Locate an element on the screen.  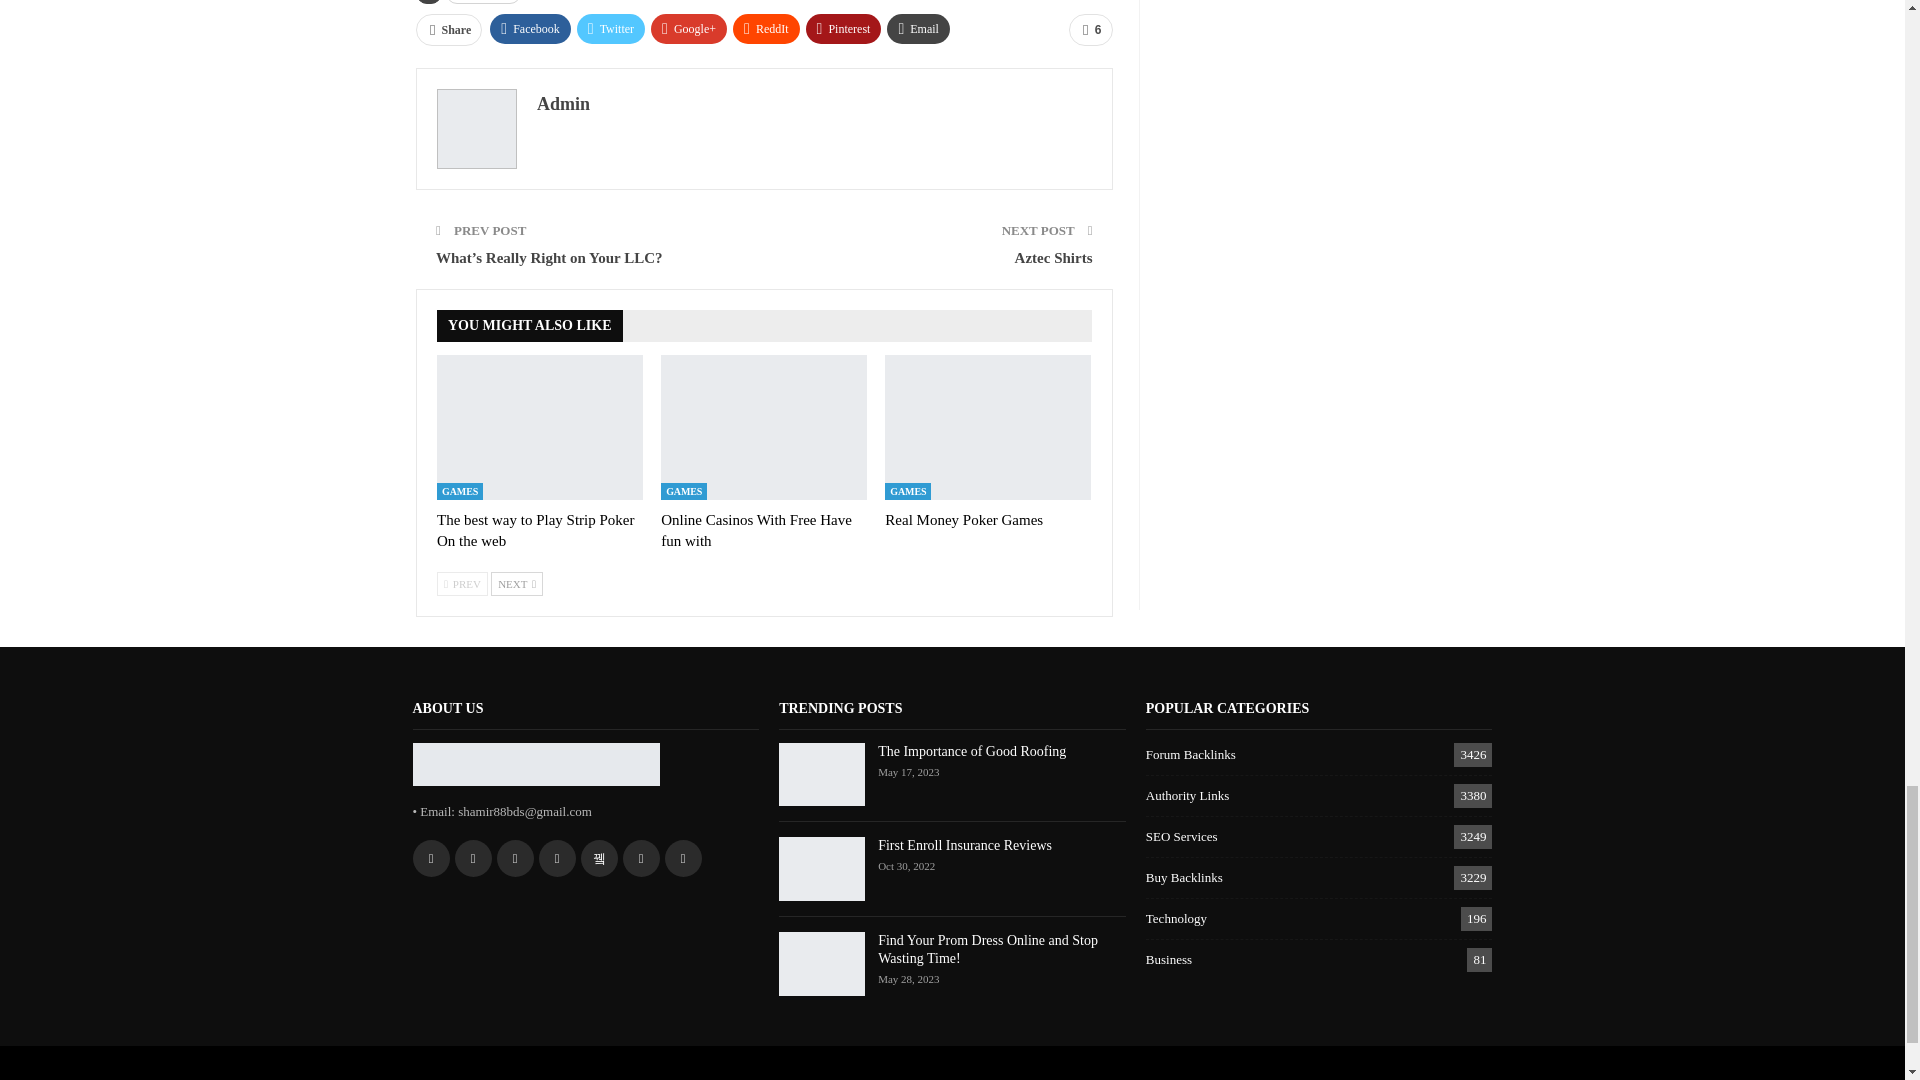
Previous is located at coordinates (462, 584).